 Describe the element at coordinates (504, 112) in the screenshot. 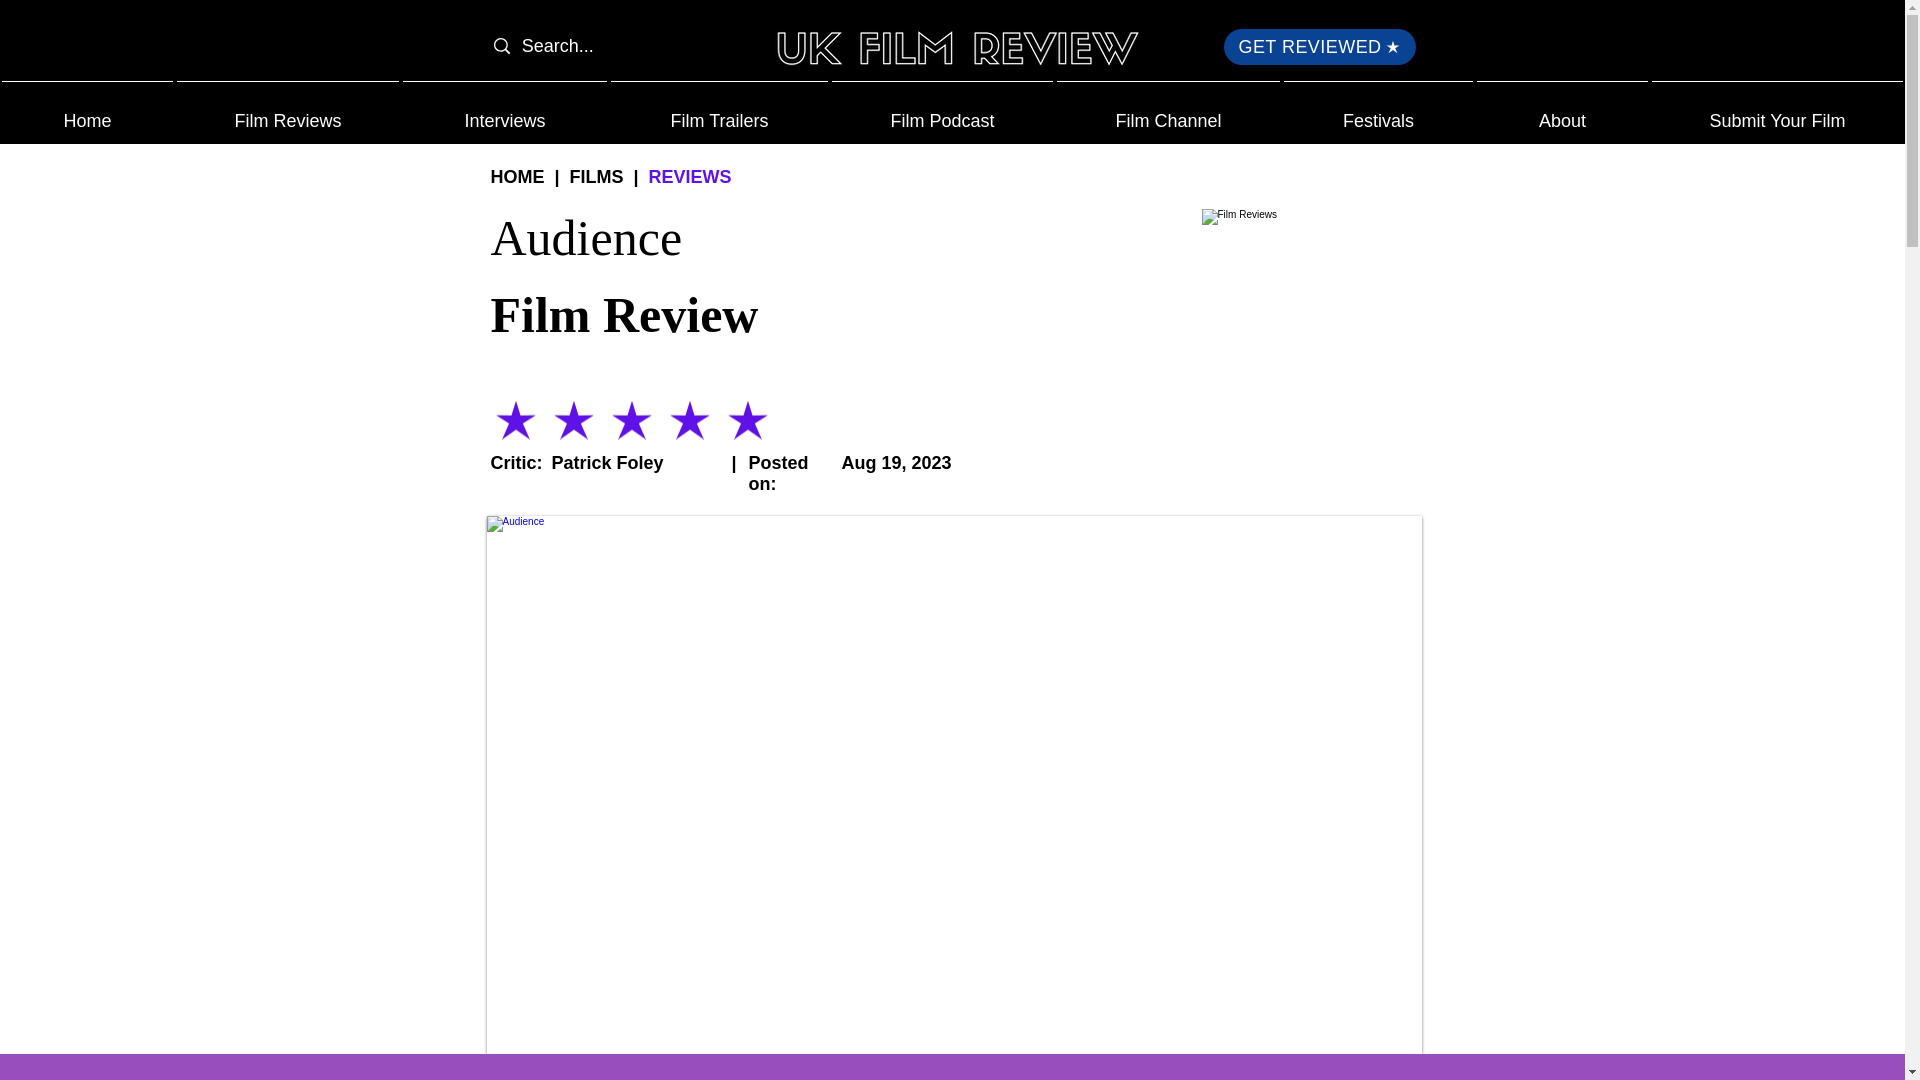

I see `Interviews` at that location.